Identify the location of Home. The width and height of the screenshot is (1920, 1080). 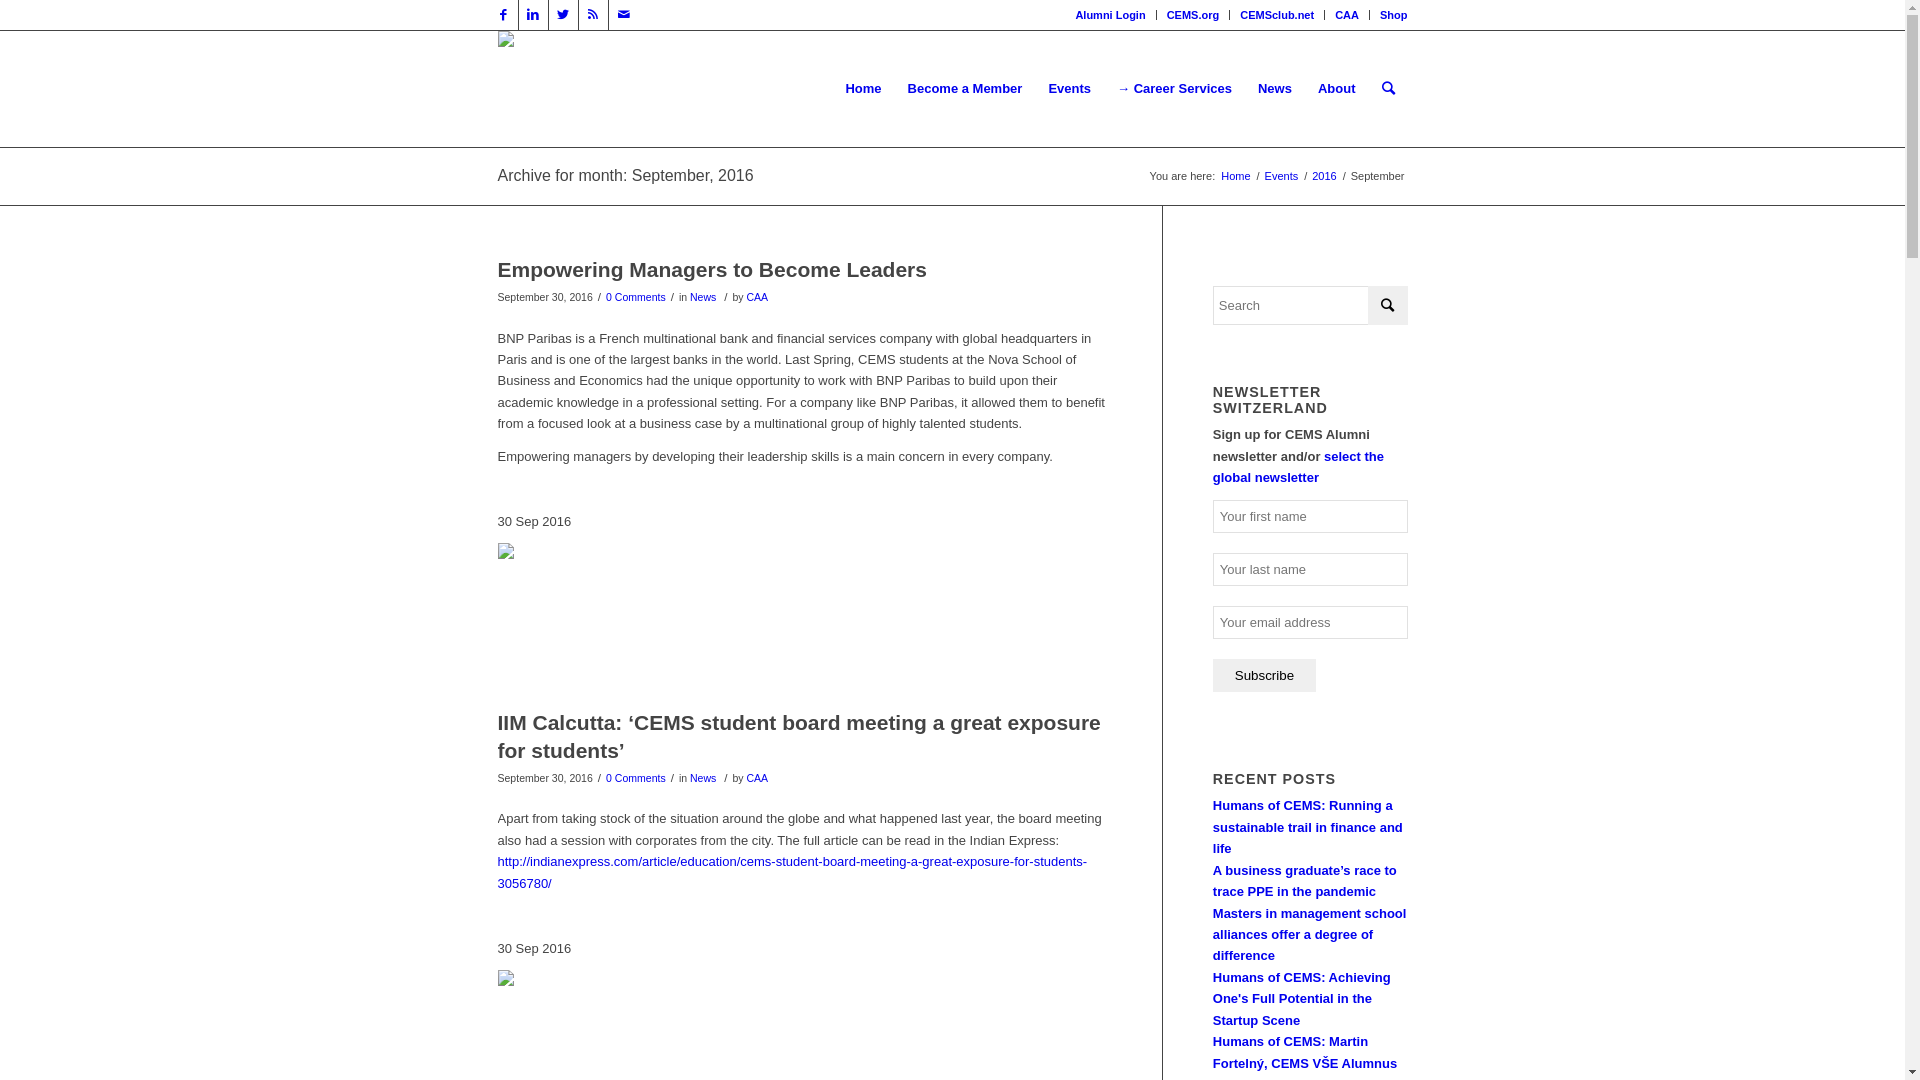
(1236, 176).